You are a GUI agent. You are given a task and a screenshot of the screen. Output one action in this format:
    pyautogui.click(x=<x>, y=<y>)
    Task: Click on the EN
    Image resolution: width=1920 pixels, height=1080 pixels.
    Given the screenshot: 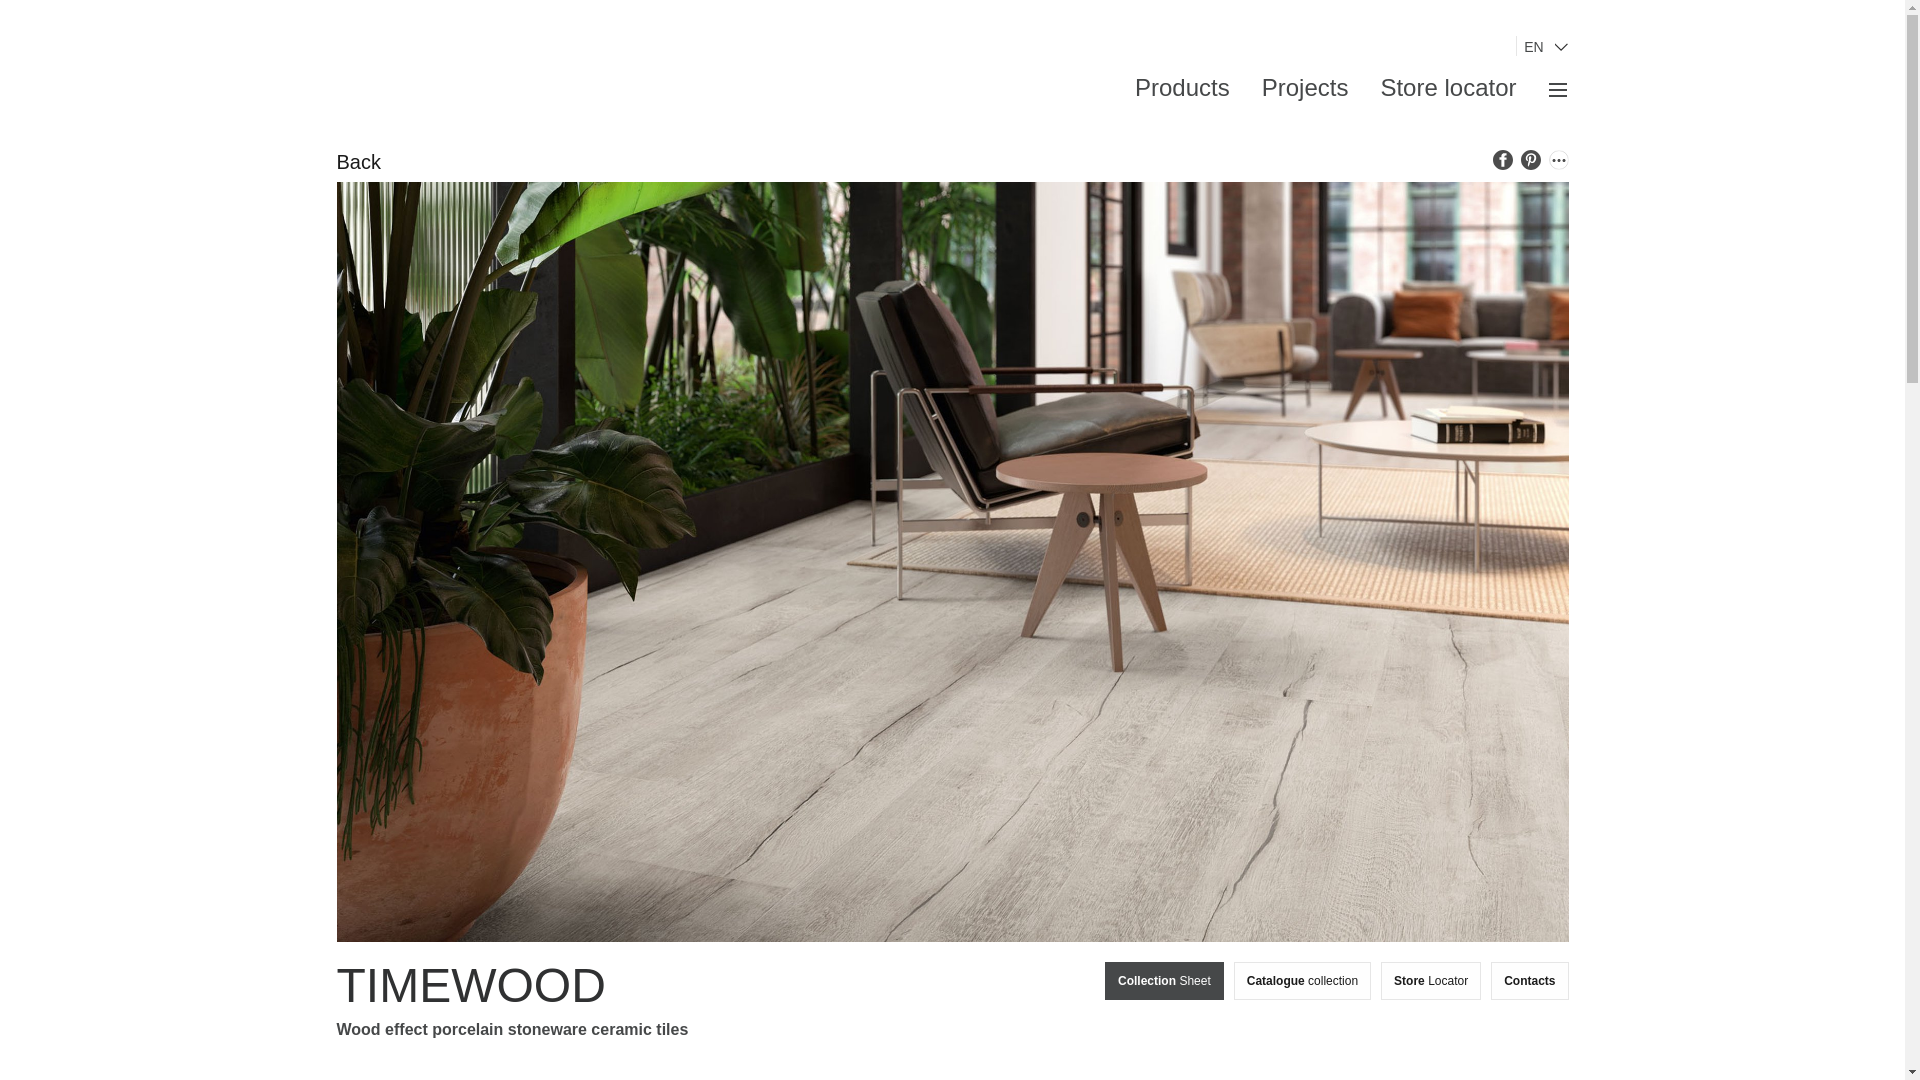 What is the action you would take?
    pyautogui.click(x=1542, y=46)
    